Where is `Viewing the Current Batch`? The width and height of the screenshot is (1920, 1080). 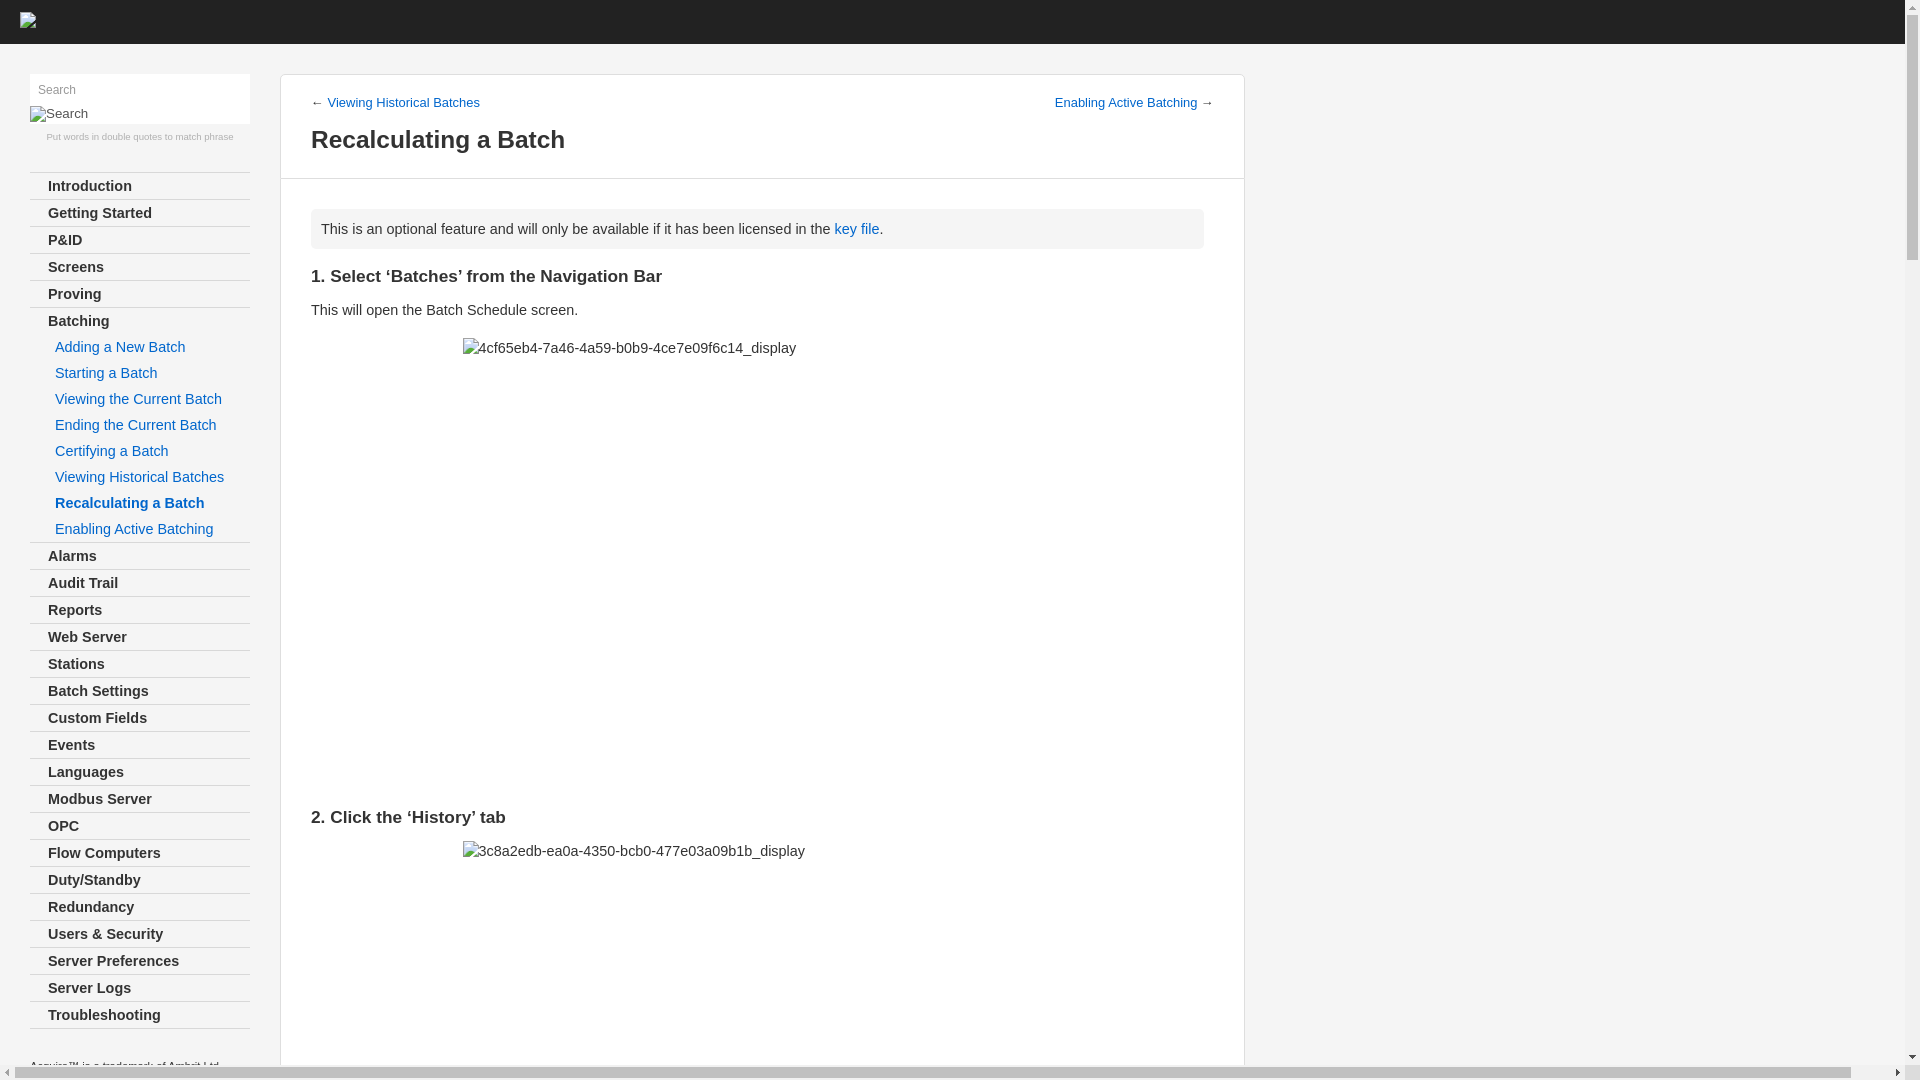 Viewing the Current Batch is located at coordinates (140, 398).